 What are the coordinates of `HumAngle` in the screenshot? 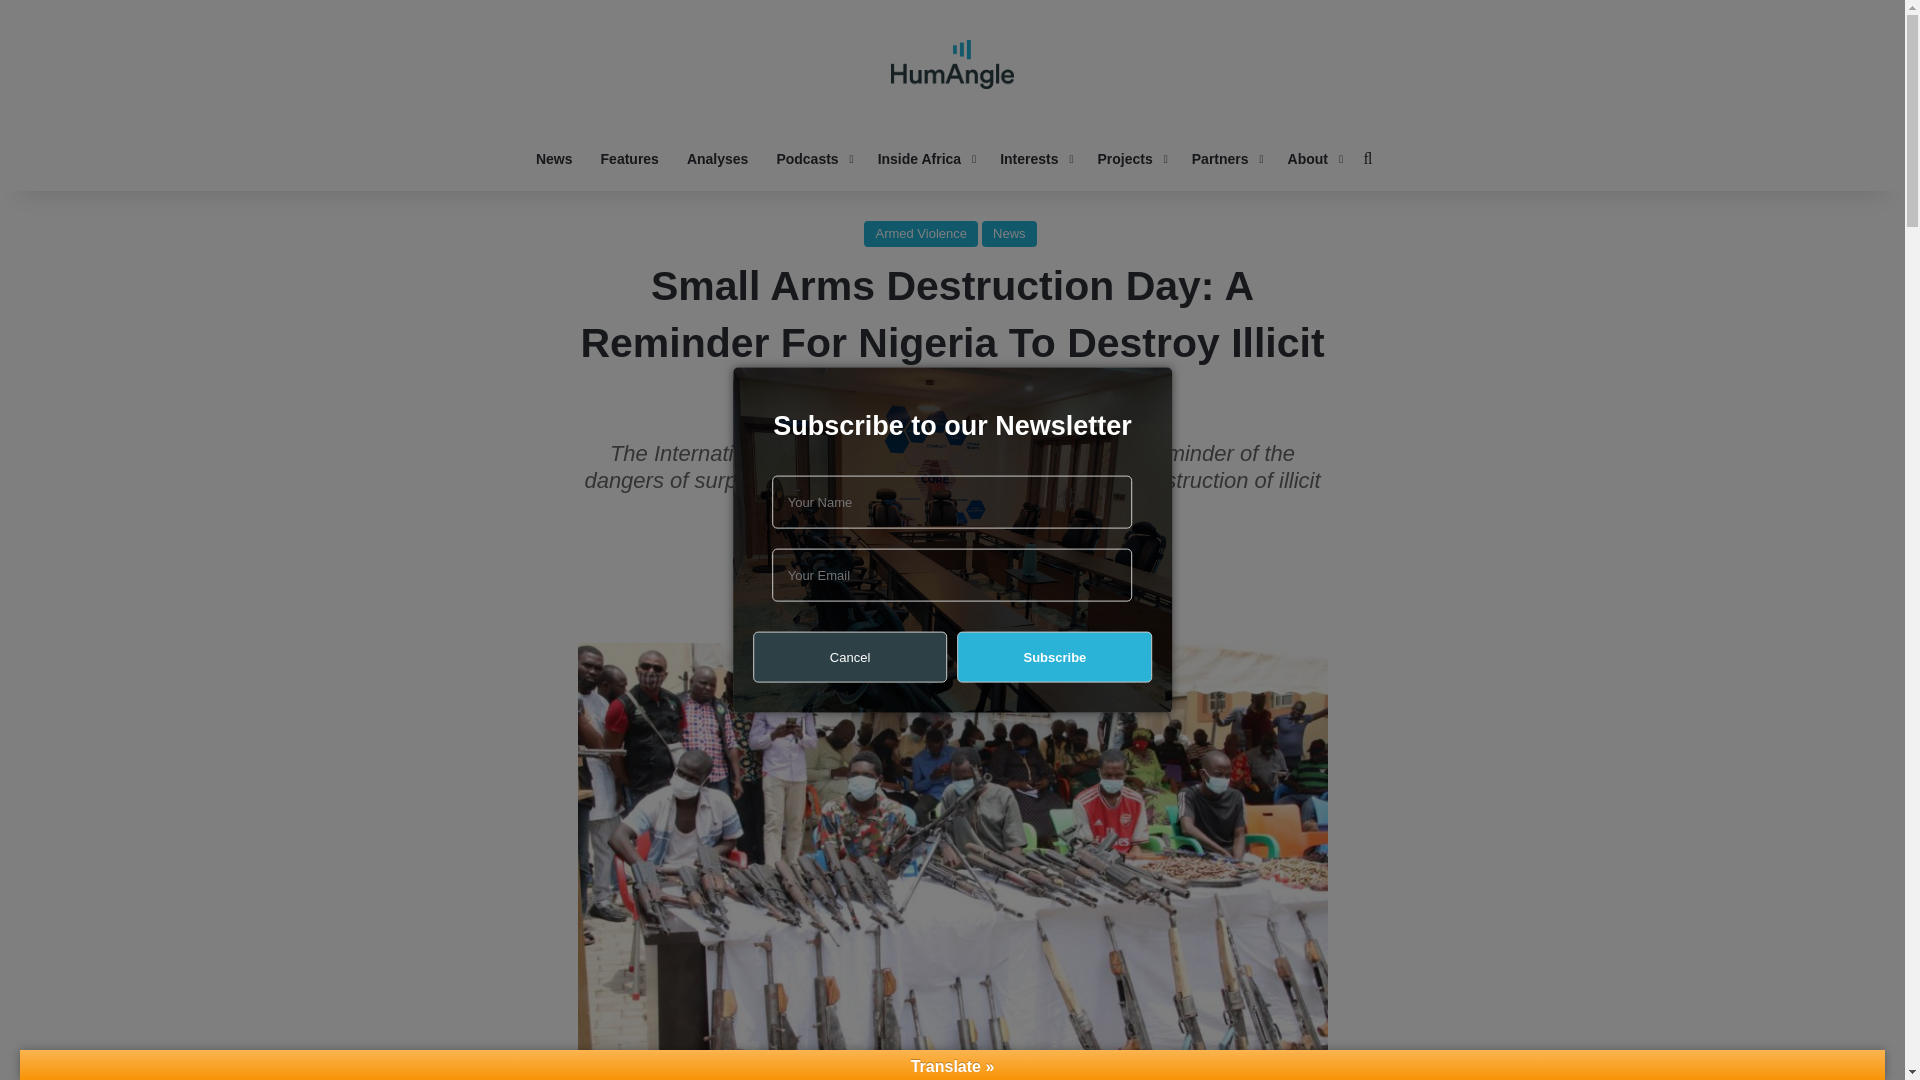 It's located at (952, 64).